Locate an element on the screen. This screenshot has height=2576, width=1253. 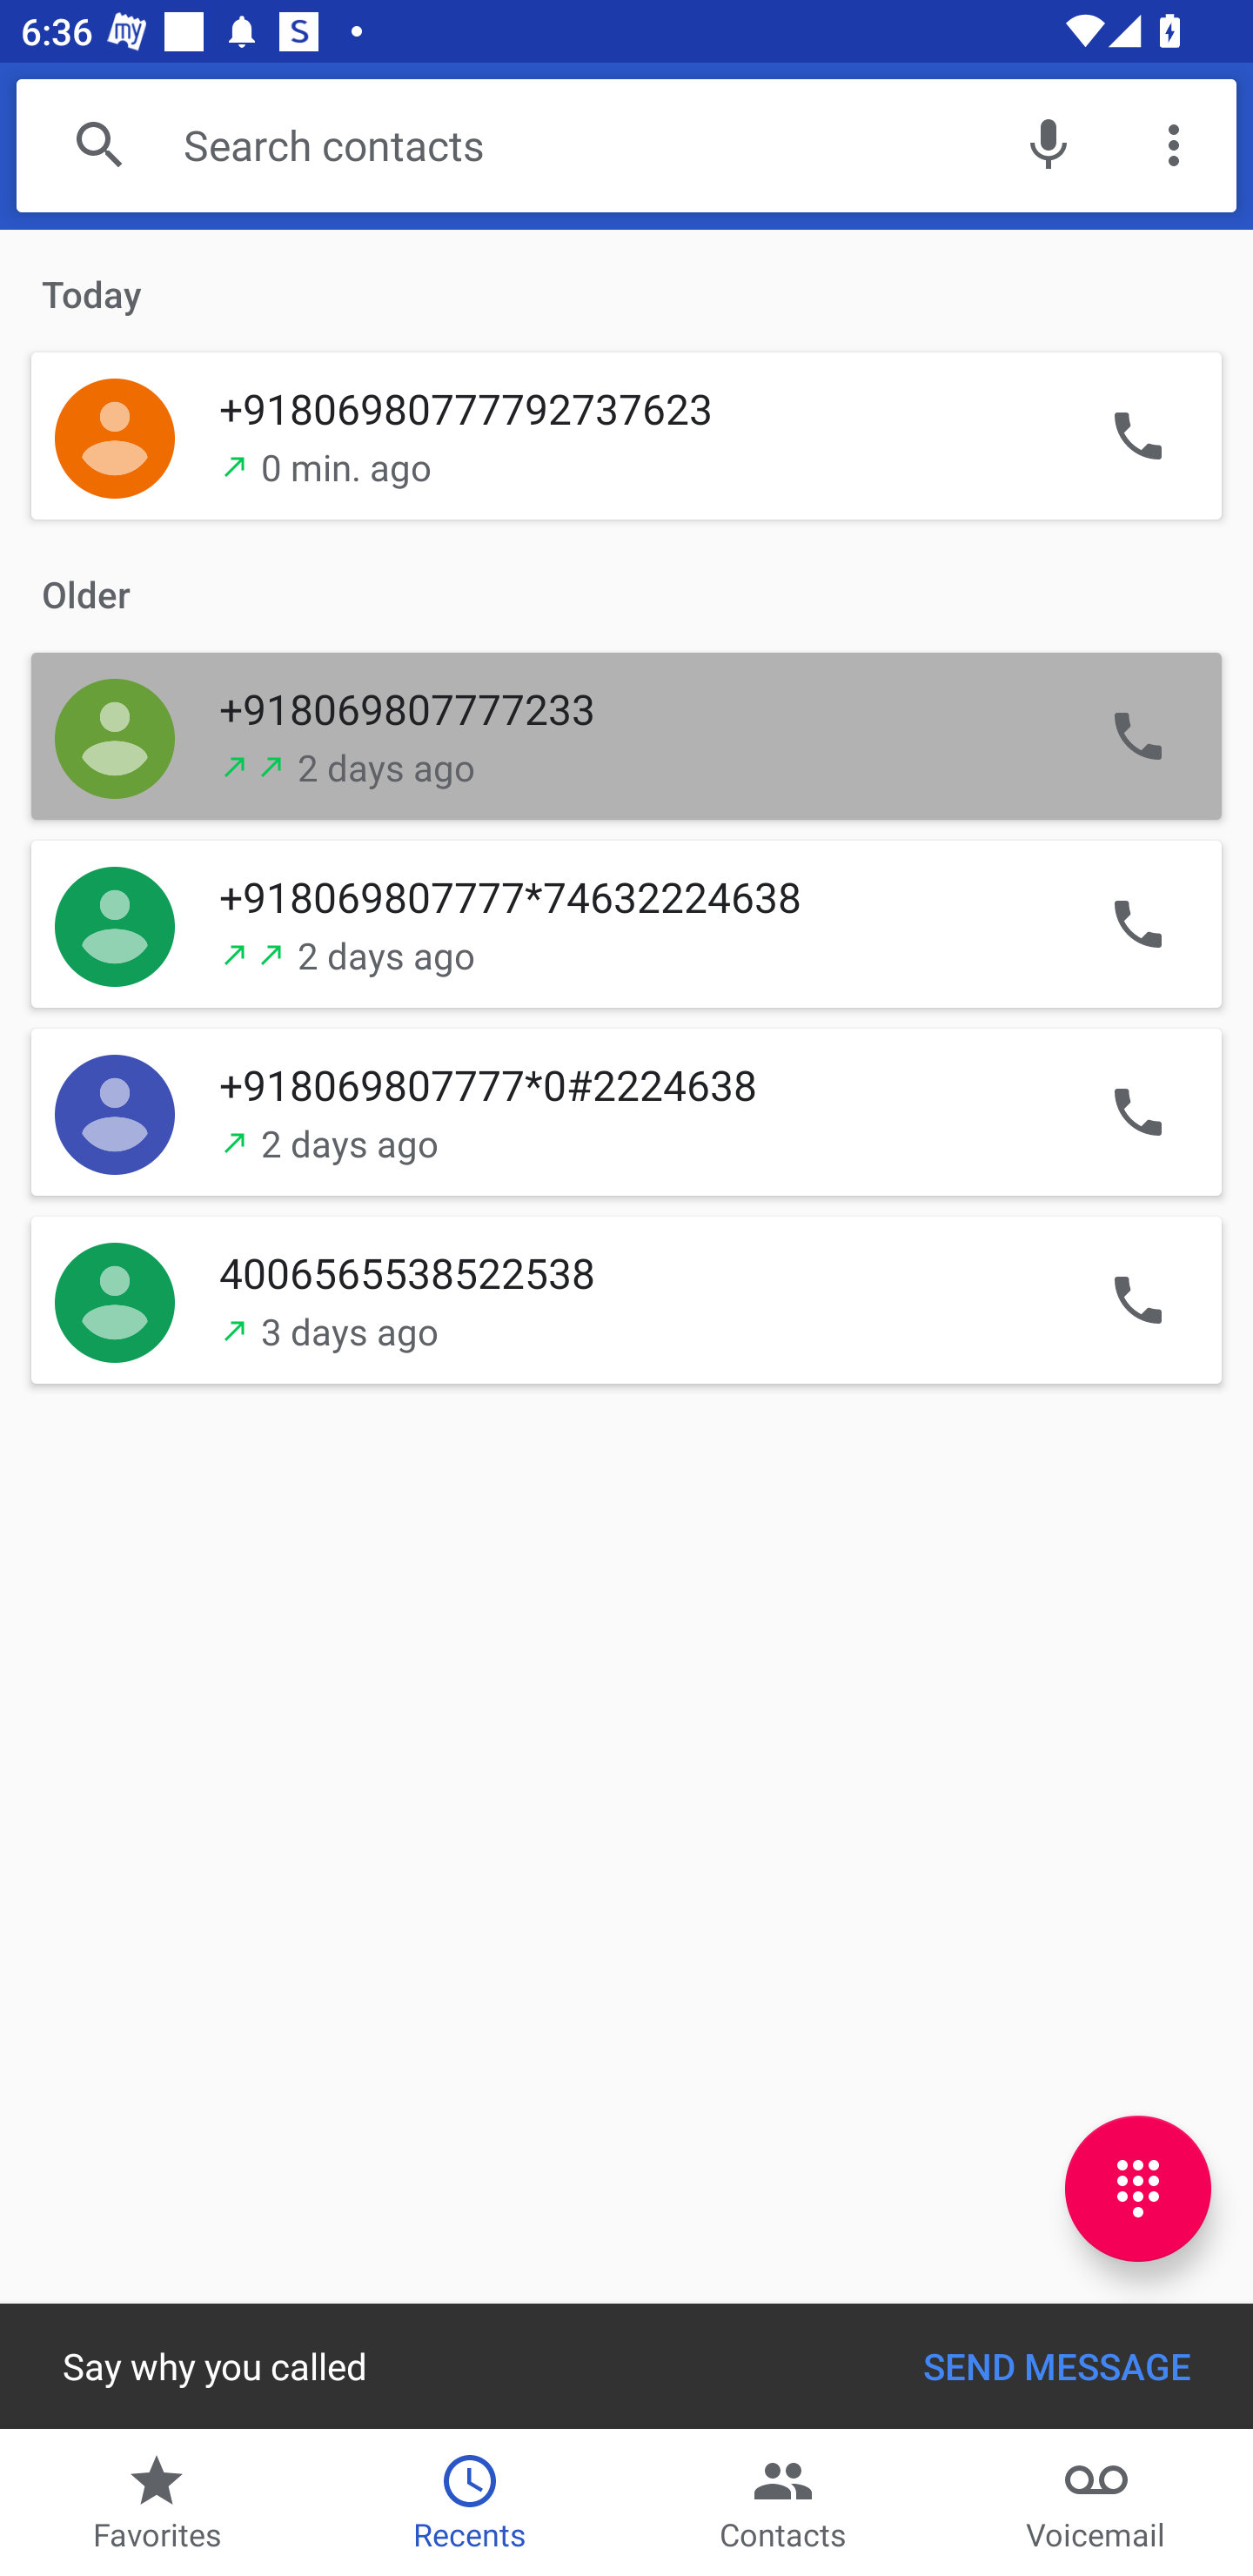
Quick contact for +918069807777233 is located at coordinates (115, 735).